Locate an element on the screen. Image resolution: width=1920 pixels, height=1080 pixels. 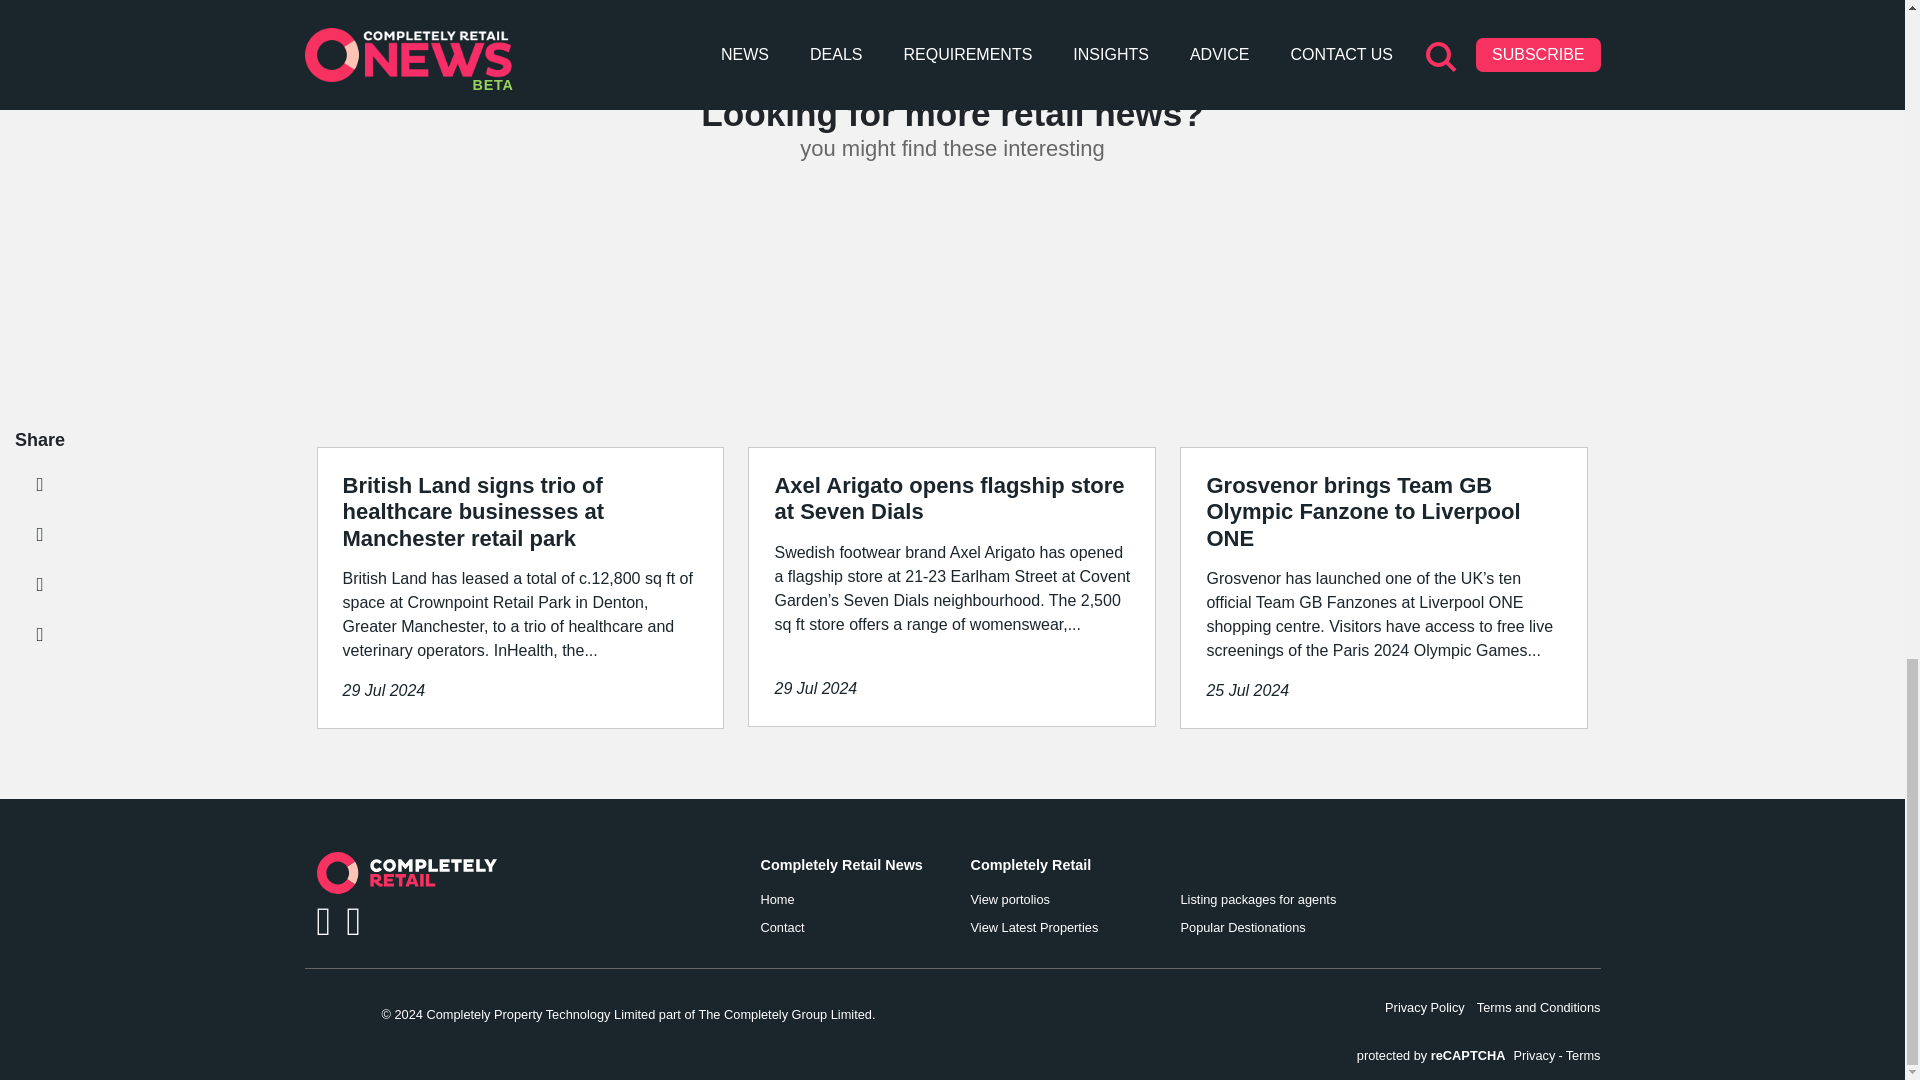
View portolios is located at coordinates (1062, 899).